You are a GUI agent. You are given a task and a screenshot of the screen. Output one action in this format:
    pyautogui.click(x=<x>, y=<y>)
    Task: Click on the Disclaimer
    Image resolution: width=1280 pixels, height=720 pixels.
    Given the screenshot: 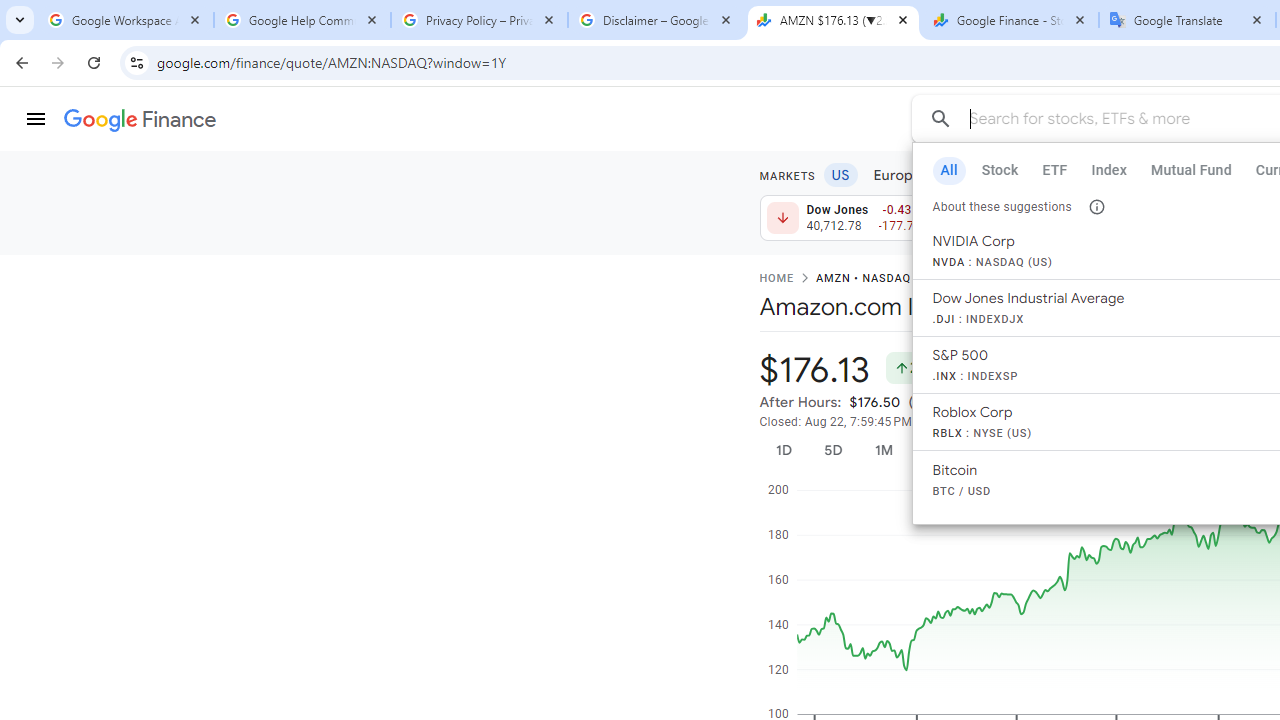 What is the action you would take?
    pyautogui.click(x=1082, y=422)
    